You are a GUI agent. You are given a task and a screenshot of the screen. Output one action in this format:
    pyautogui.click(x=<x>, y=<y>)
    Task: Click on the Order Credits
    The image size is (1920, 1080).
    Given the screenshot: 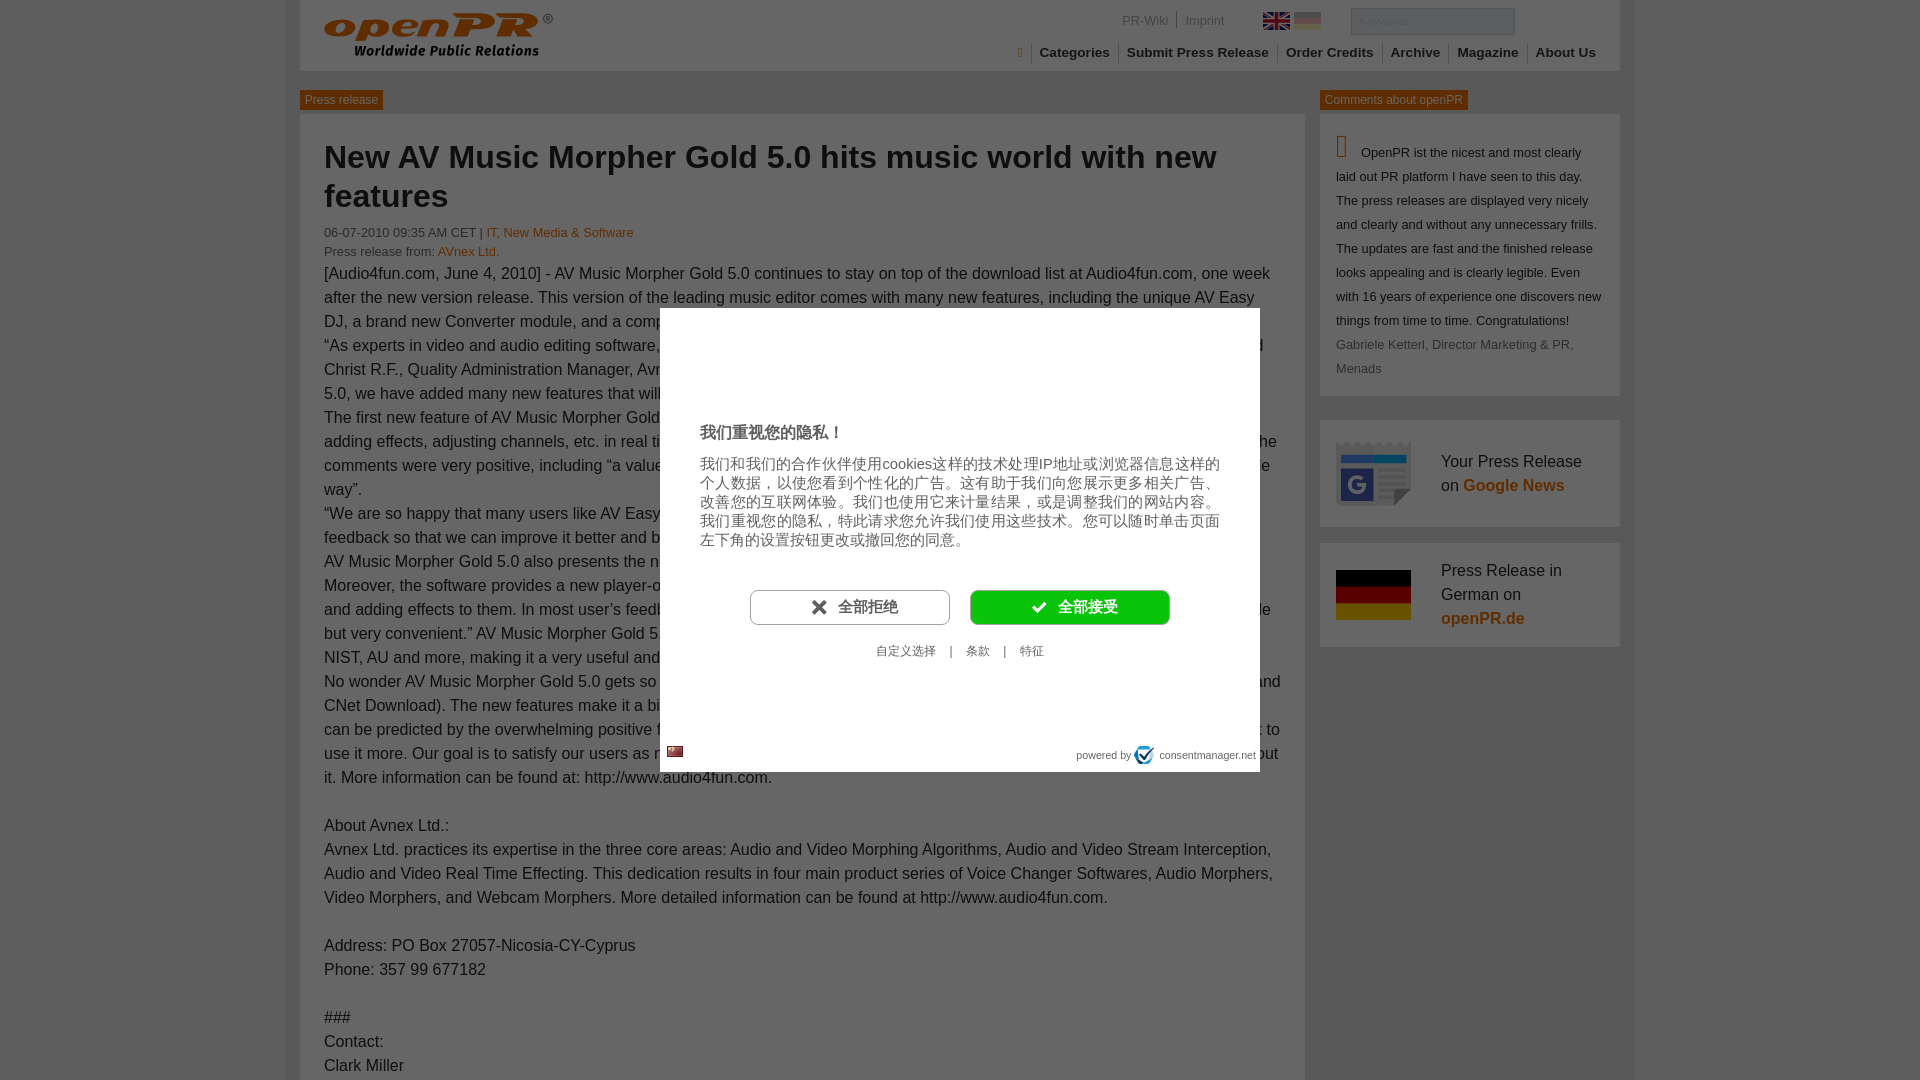 What is the action you would take?
    pyautogui.click(x=1330, y=52)
    